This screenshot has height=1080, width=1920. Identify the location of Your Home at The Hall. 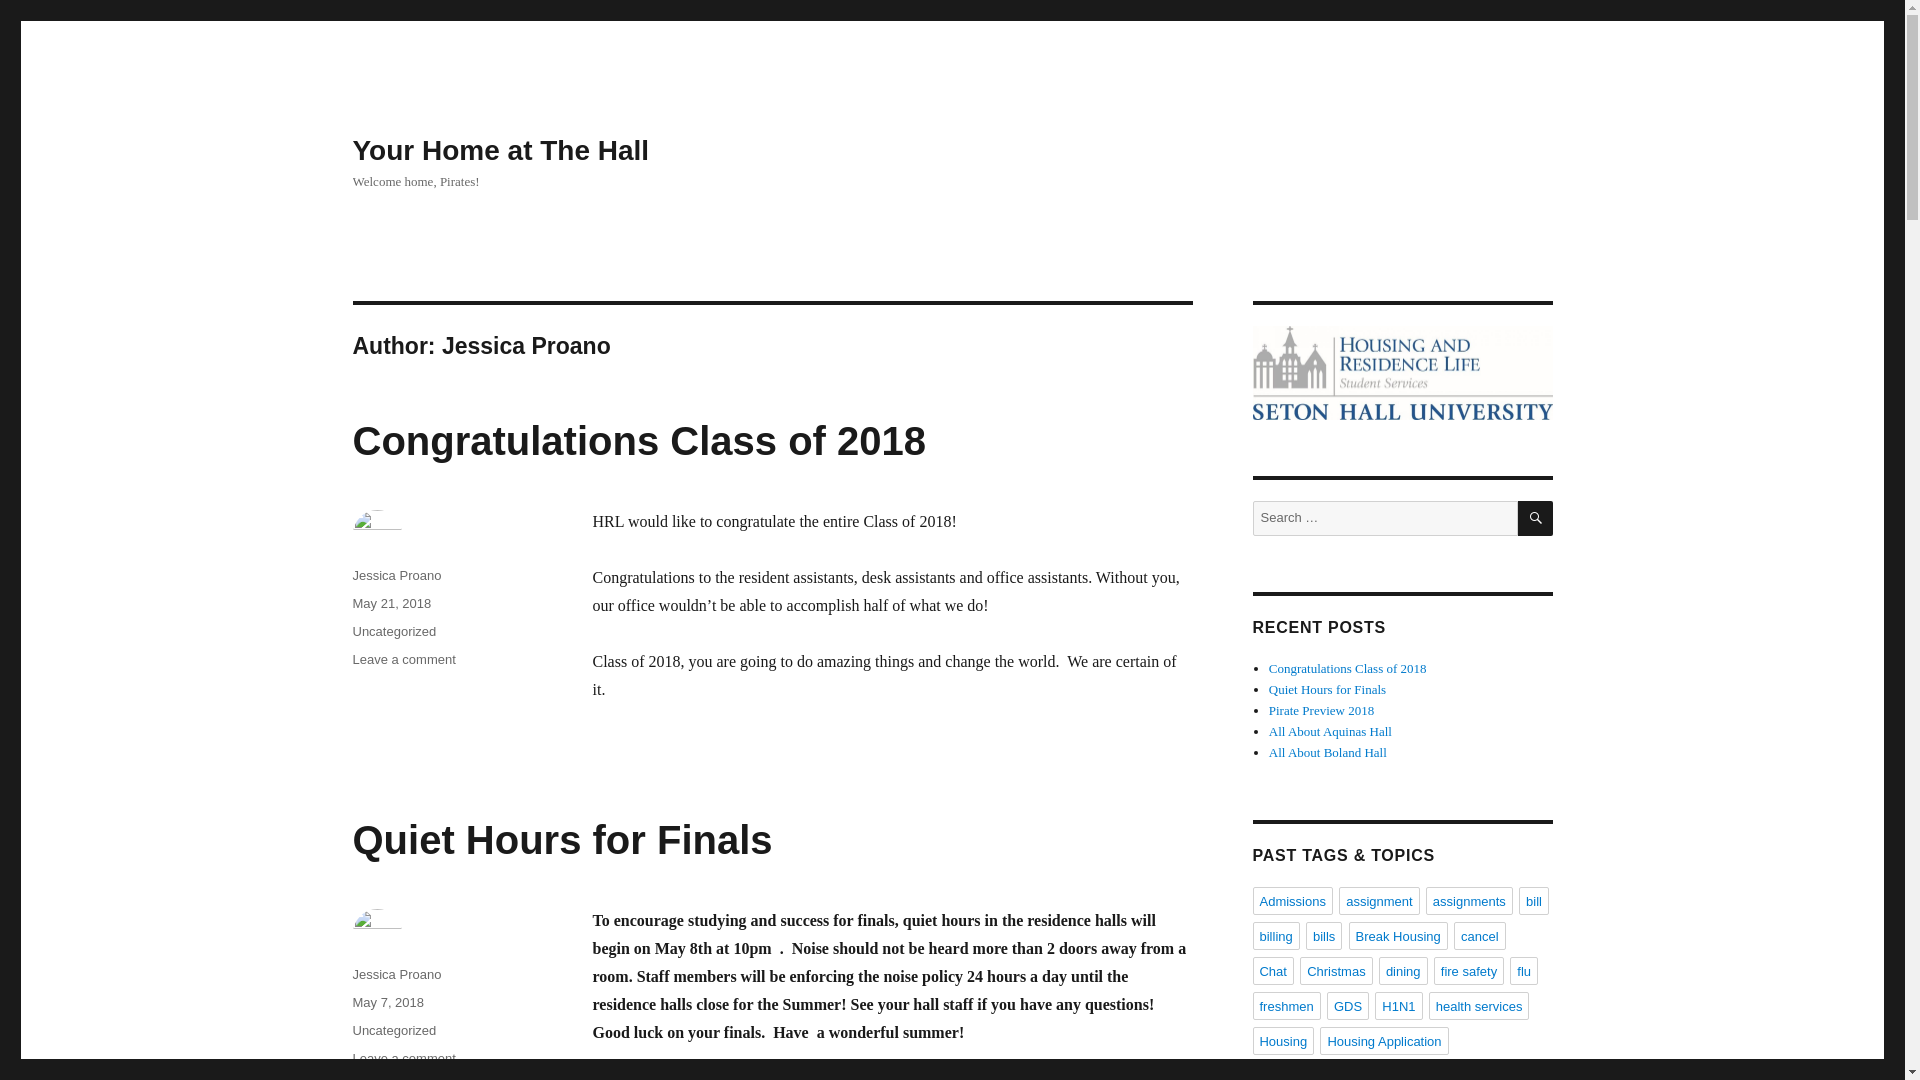
(393, 1030).